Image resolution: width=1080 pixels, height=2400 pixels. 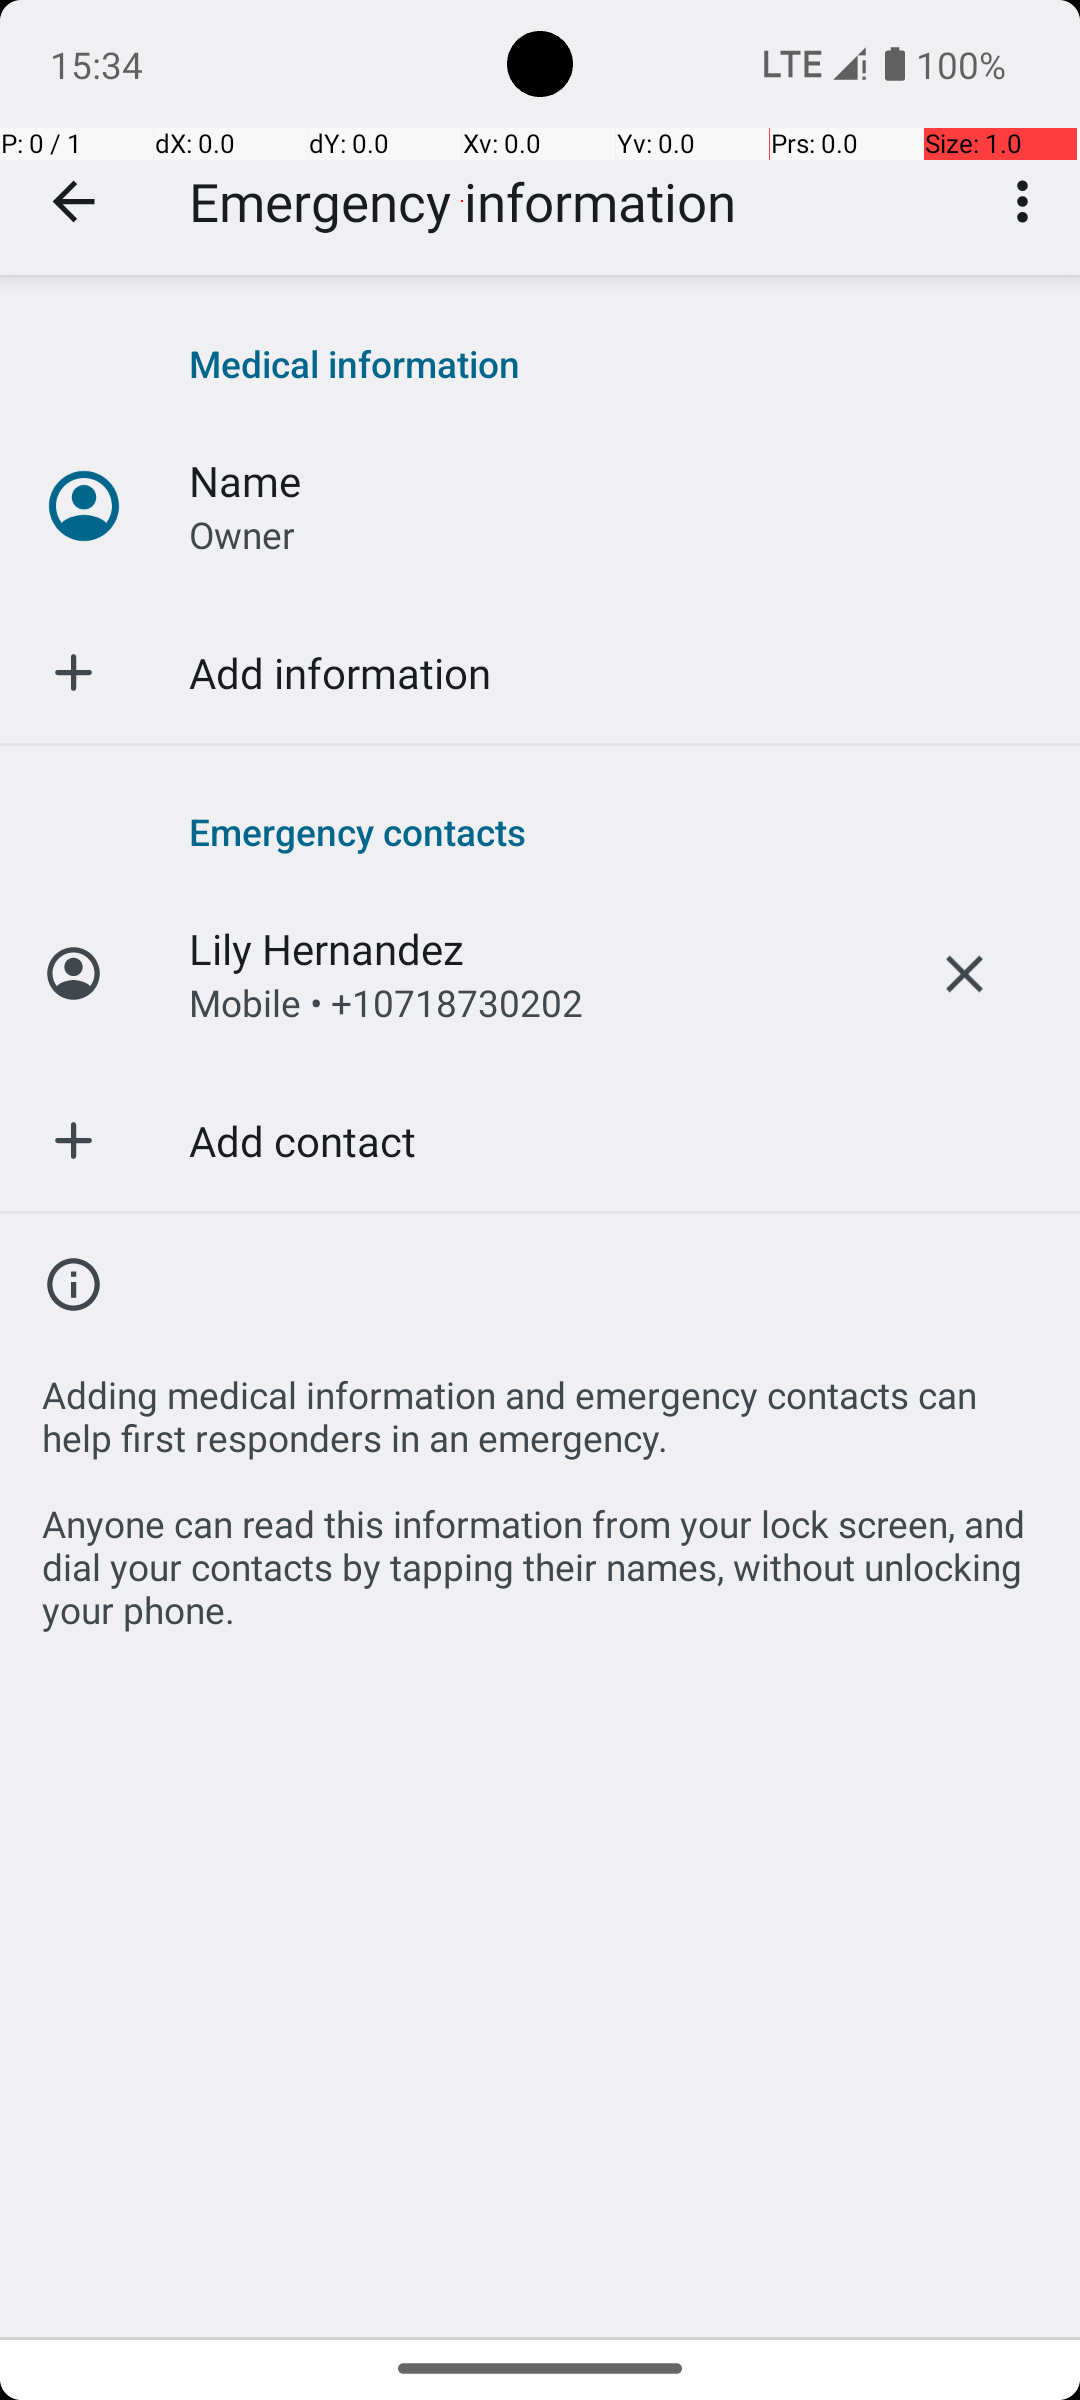 I want to click on Lily Hernandez, so click(x=326, y=948).